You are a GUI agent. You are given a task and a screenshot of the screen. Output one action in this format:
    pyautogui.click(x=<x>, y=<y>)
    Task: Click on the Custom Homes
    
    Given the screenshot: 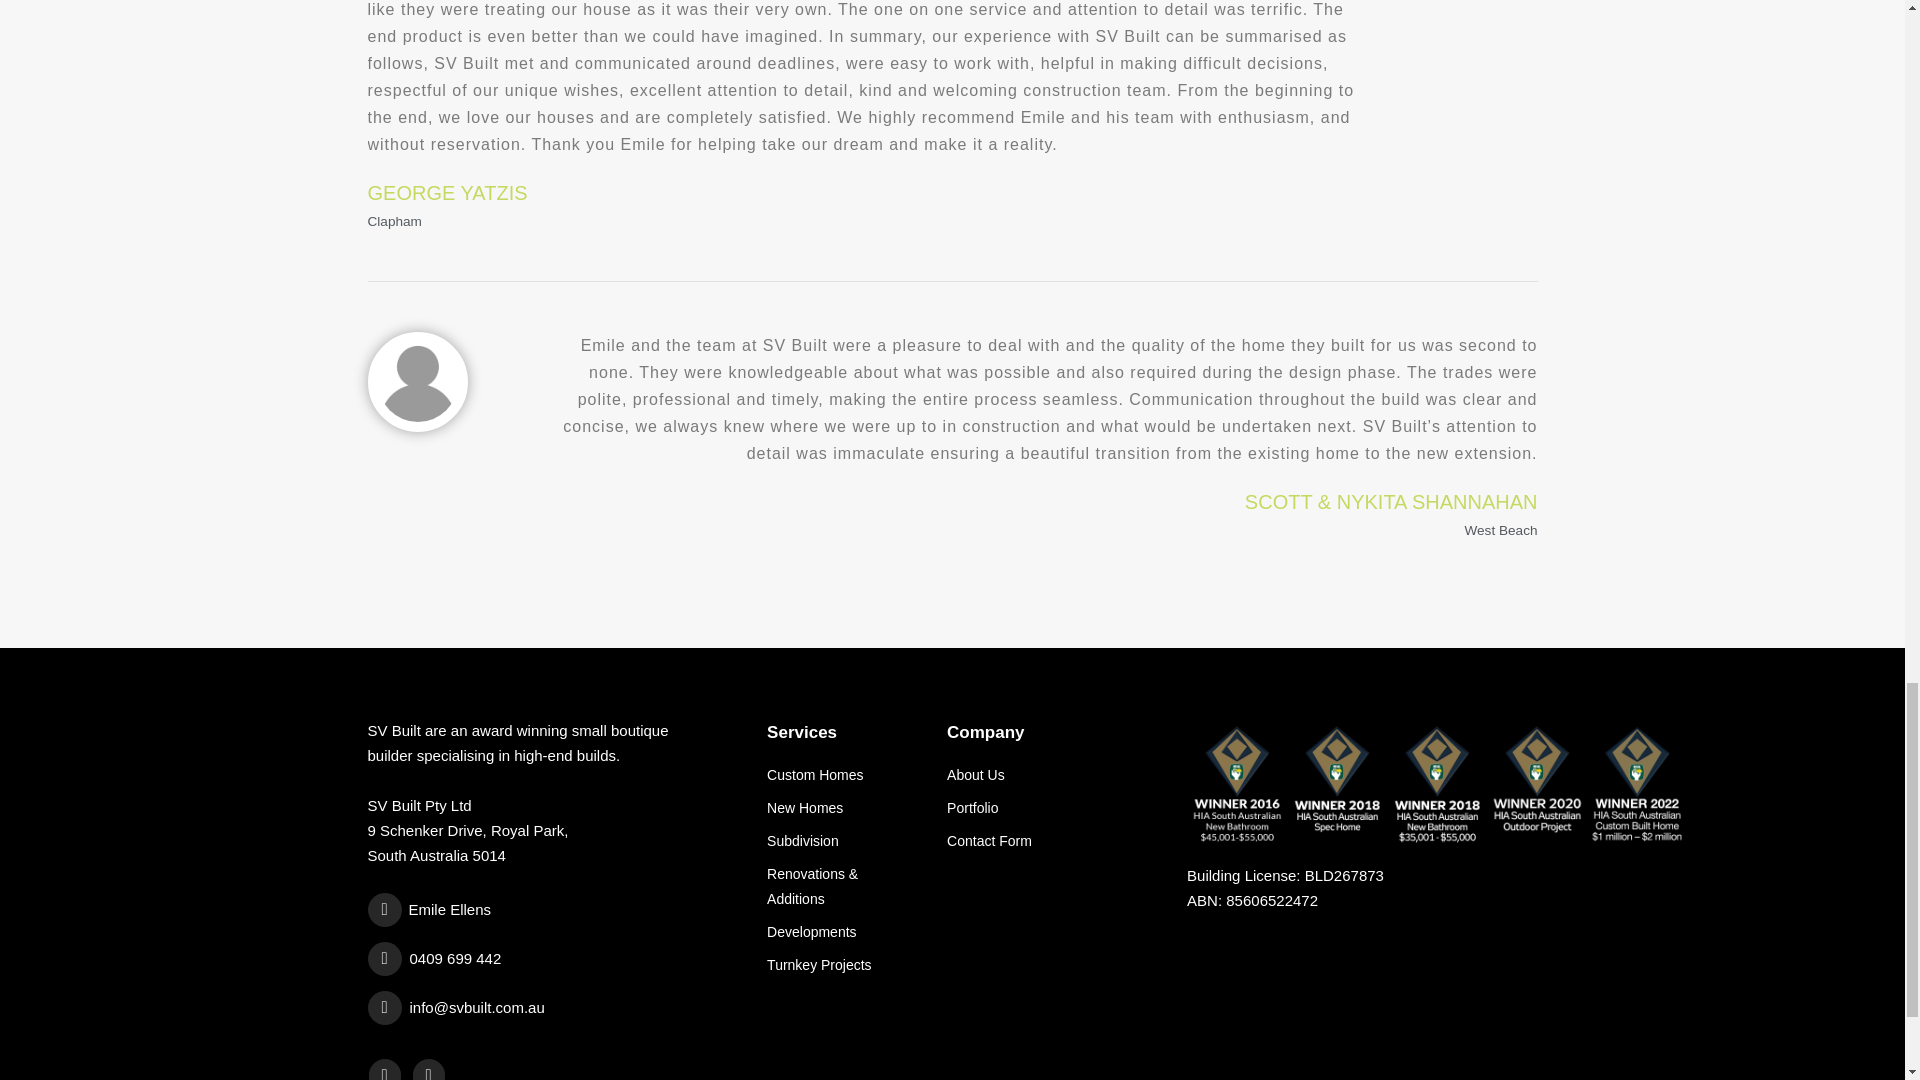 What is the action you would take?
    pyautogui.click(x=842, y=775)
    